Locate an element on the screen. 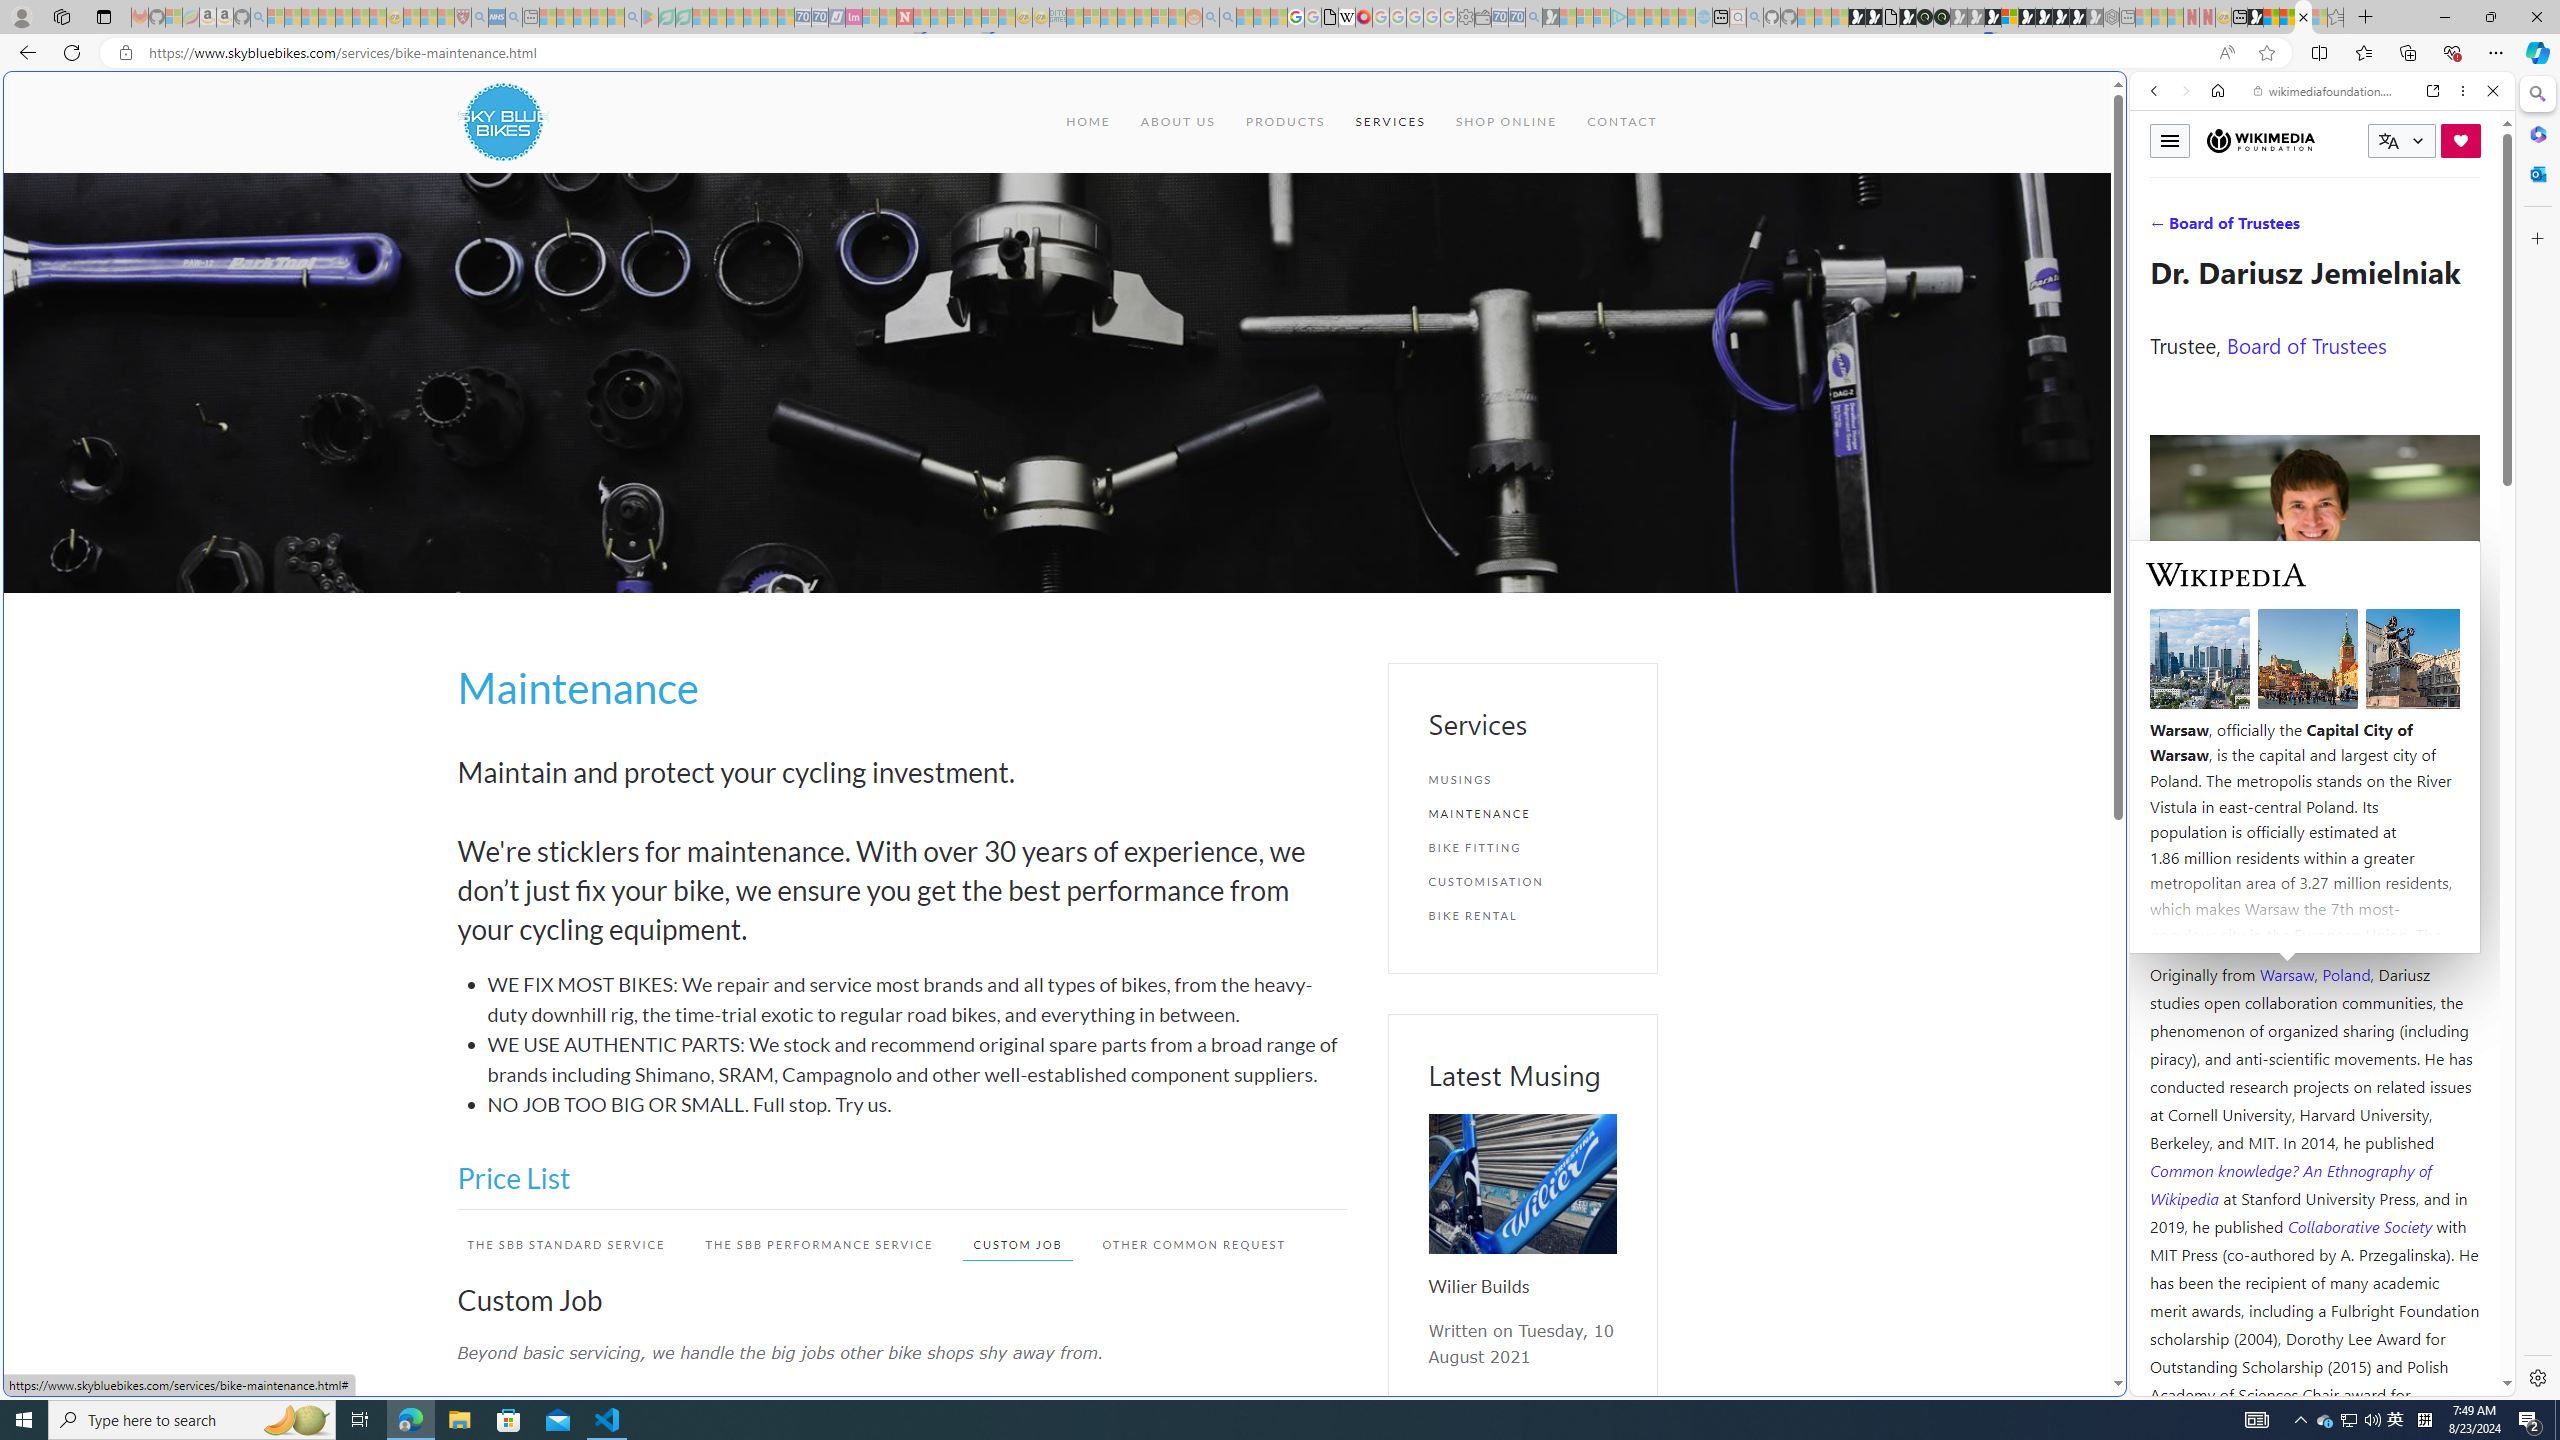 The width and height of the screenshot is (2560, 1440). Search Filter, VIDEOS is located at coordinates (2287, 228).